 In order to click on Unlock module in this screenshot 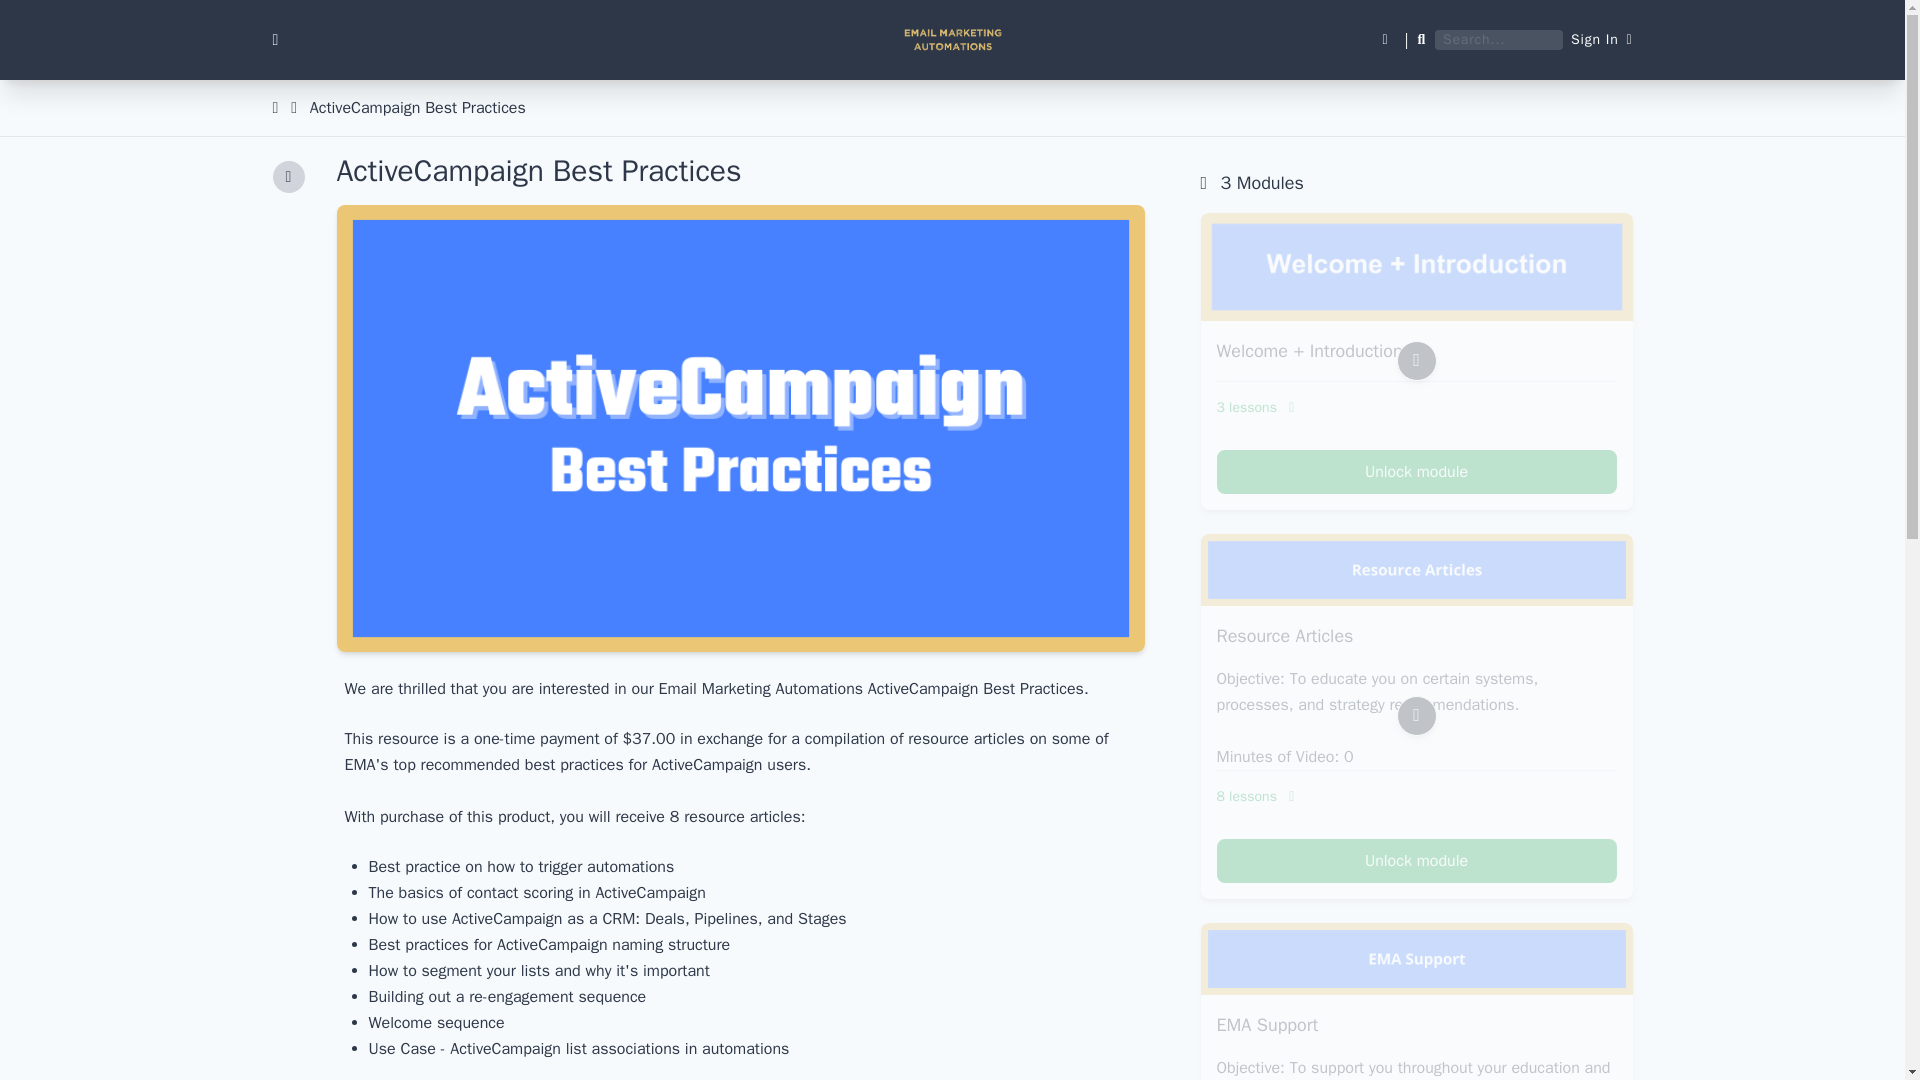, I will do `click(1416, 472)`.